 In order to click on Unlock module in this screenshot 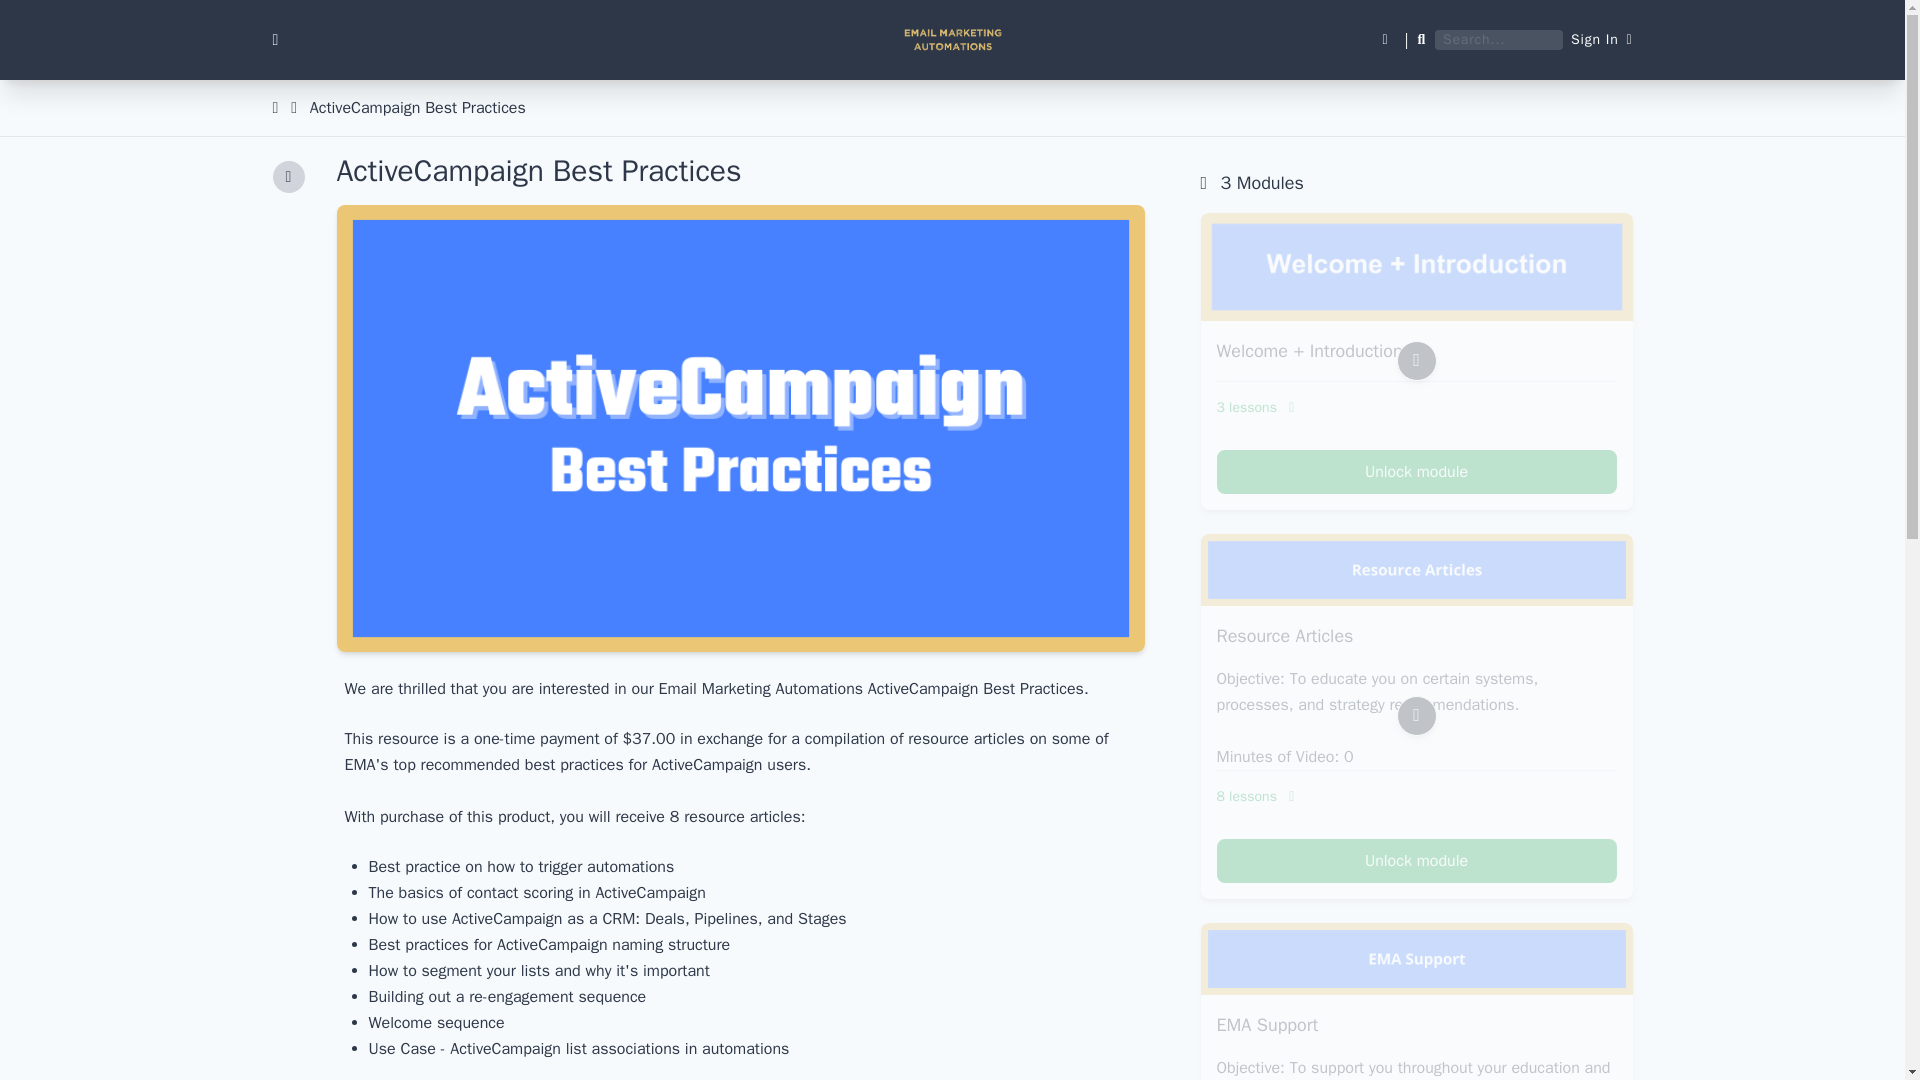, I will do `click(1416, 472)`.